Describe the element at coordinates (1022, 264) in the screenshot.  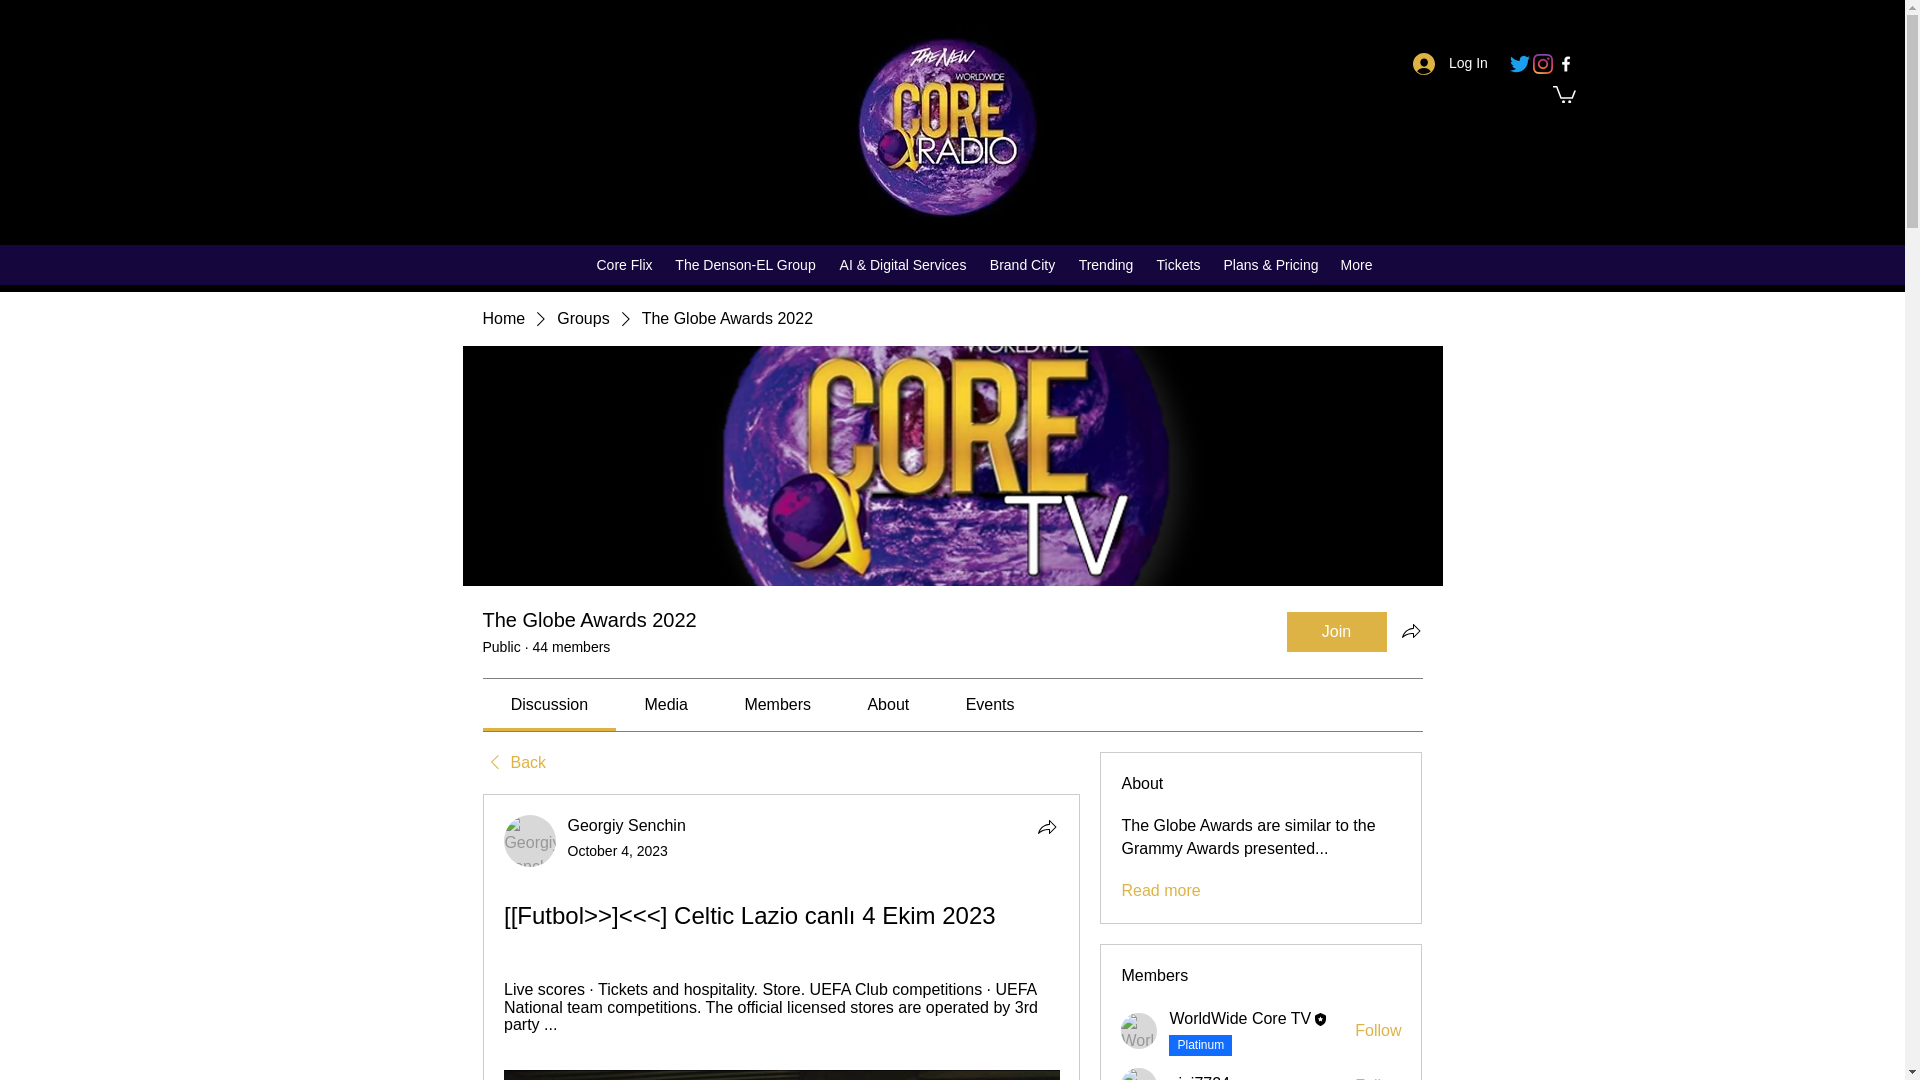
I see `Brand City` at that location.